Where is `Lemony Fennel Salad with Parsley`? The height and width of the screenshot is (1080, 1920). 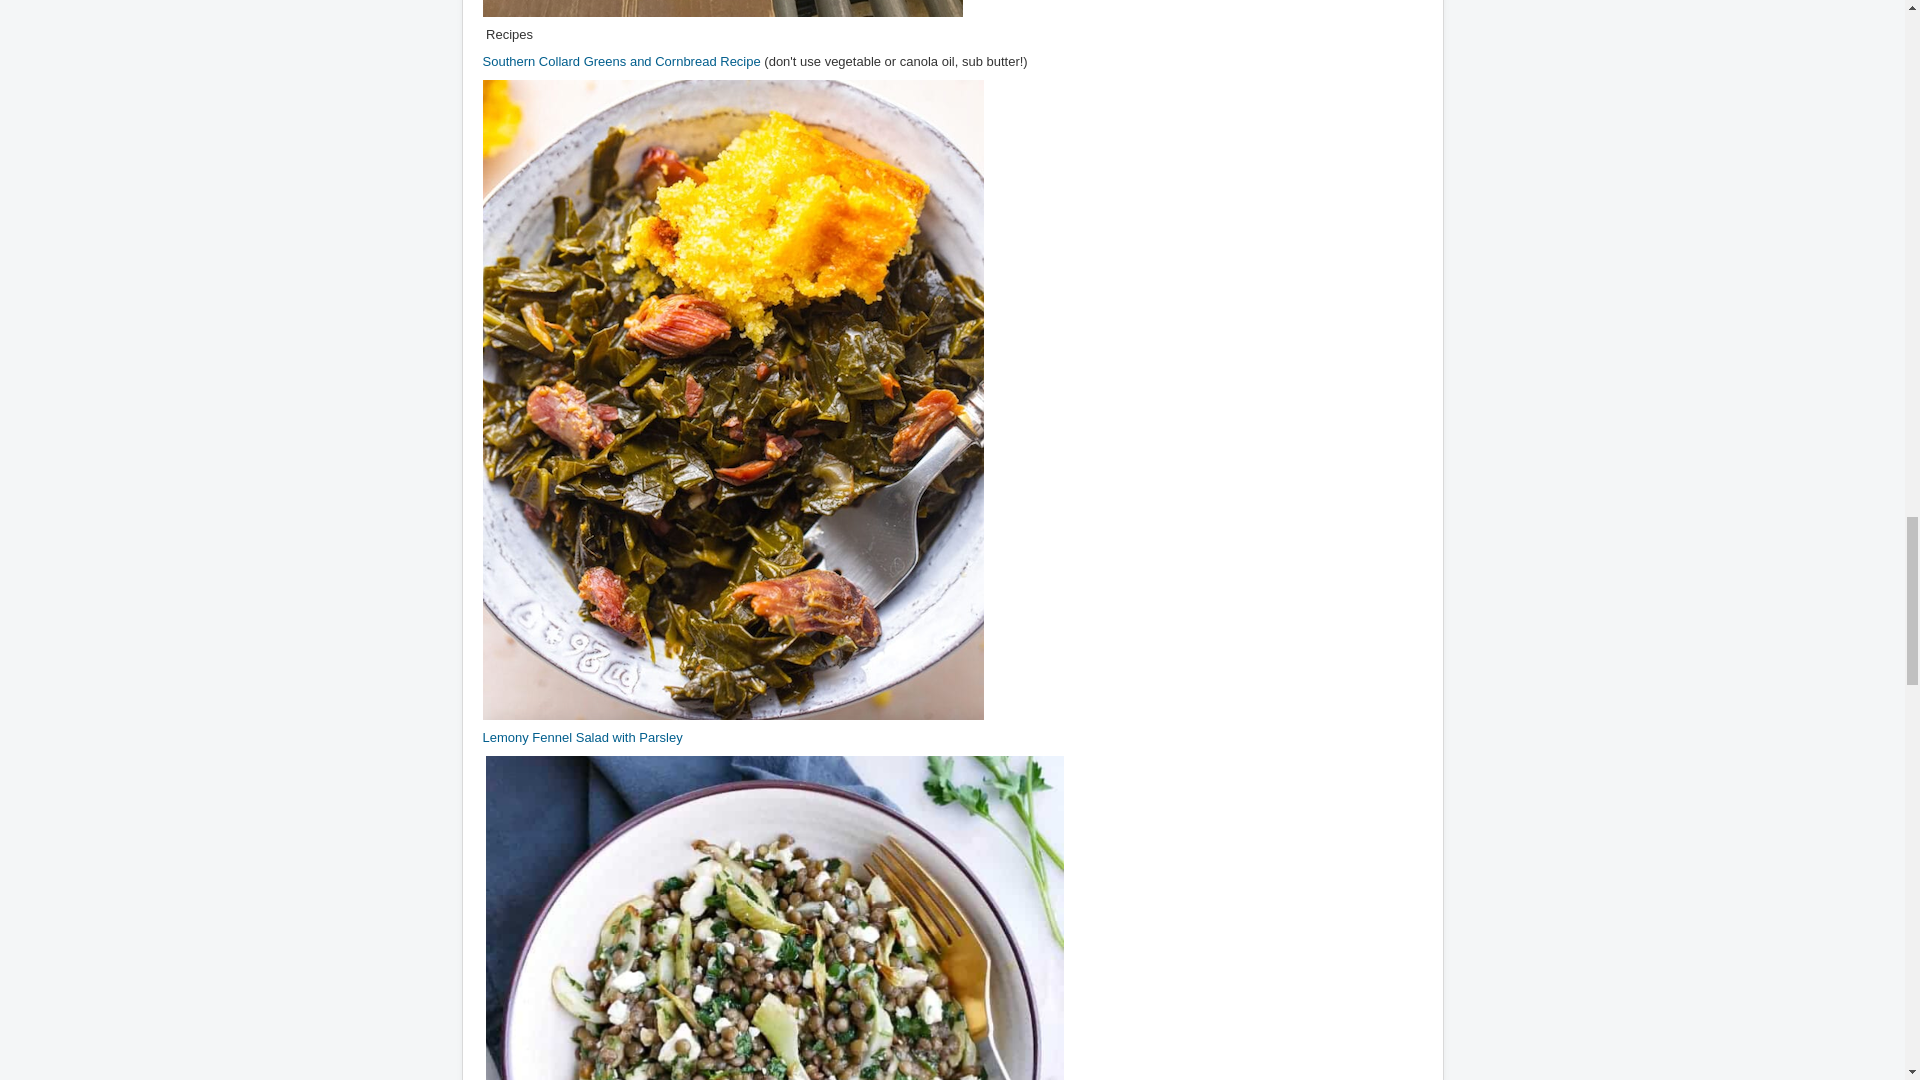
Lemony Fennel Salad with Parsley is located at coordinates (581, 738).